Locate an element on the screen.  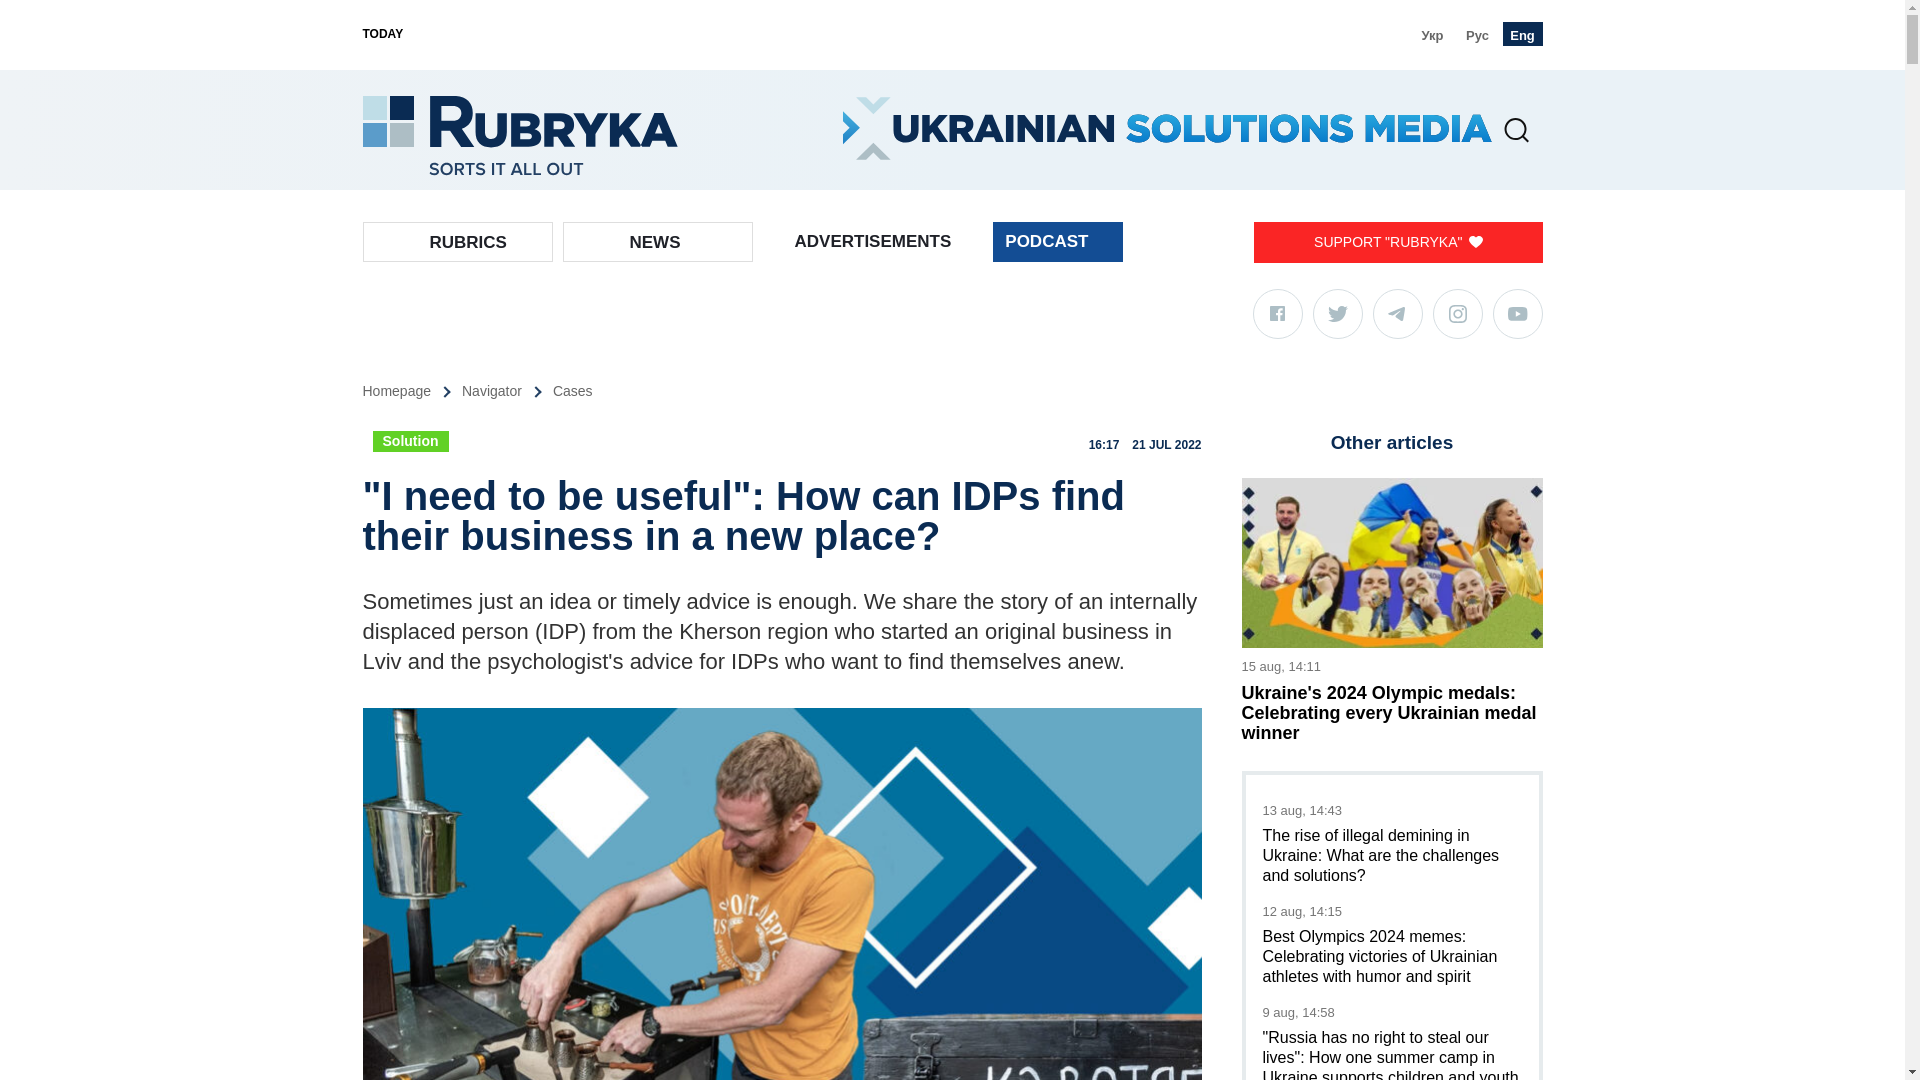
Navigator is located at coordinates (507, 391).